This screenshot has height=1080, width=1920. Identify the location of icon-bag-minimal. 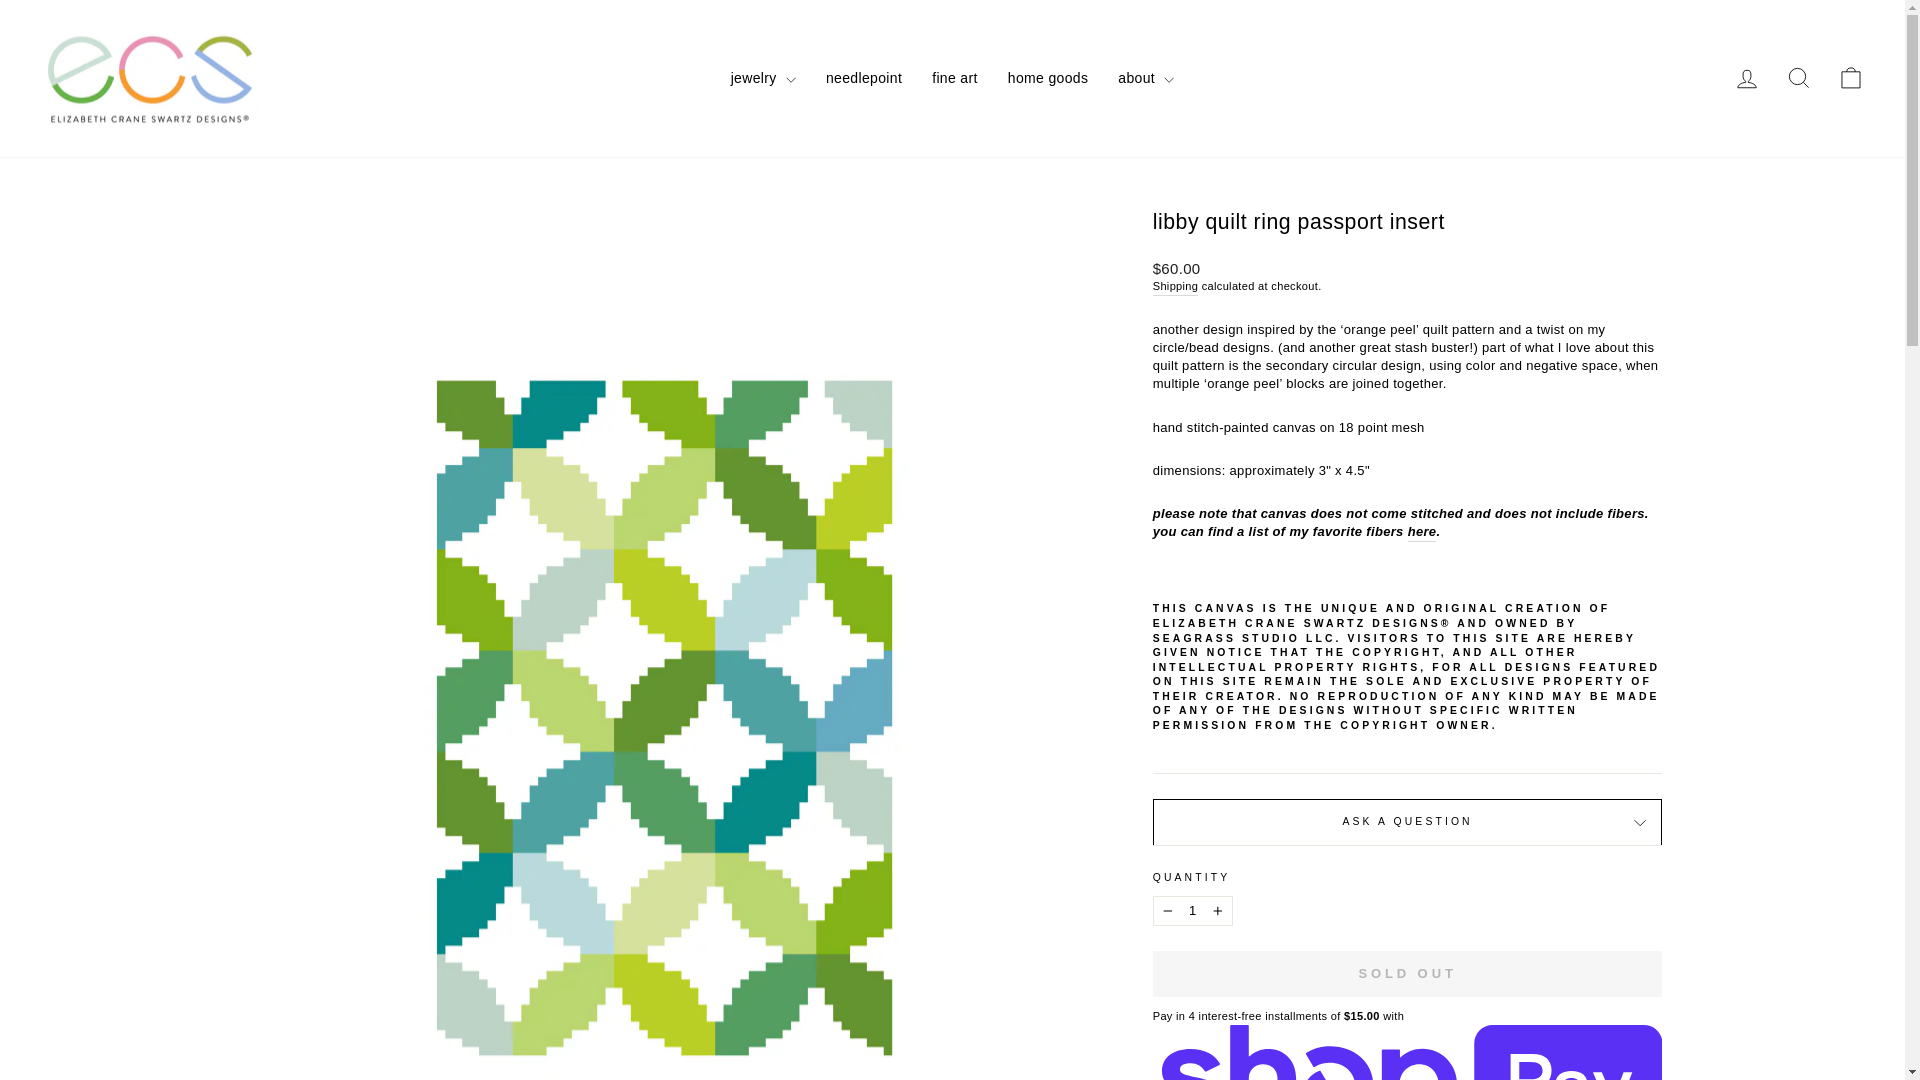
(1048, 78).